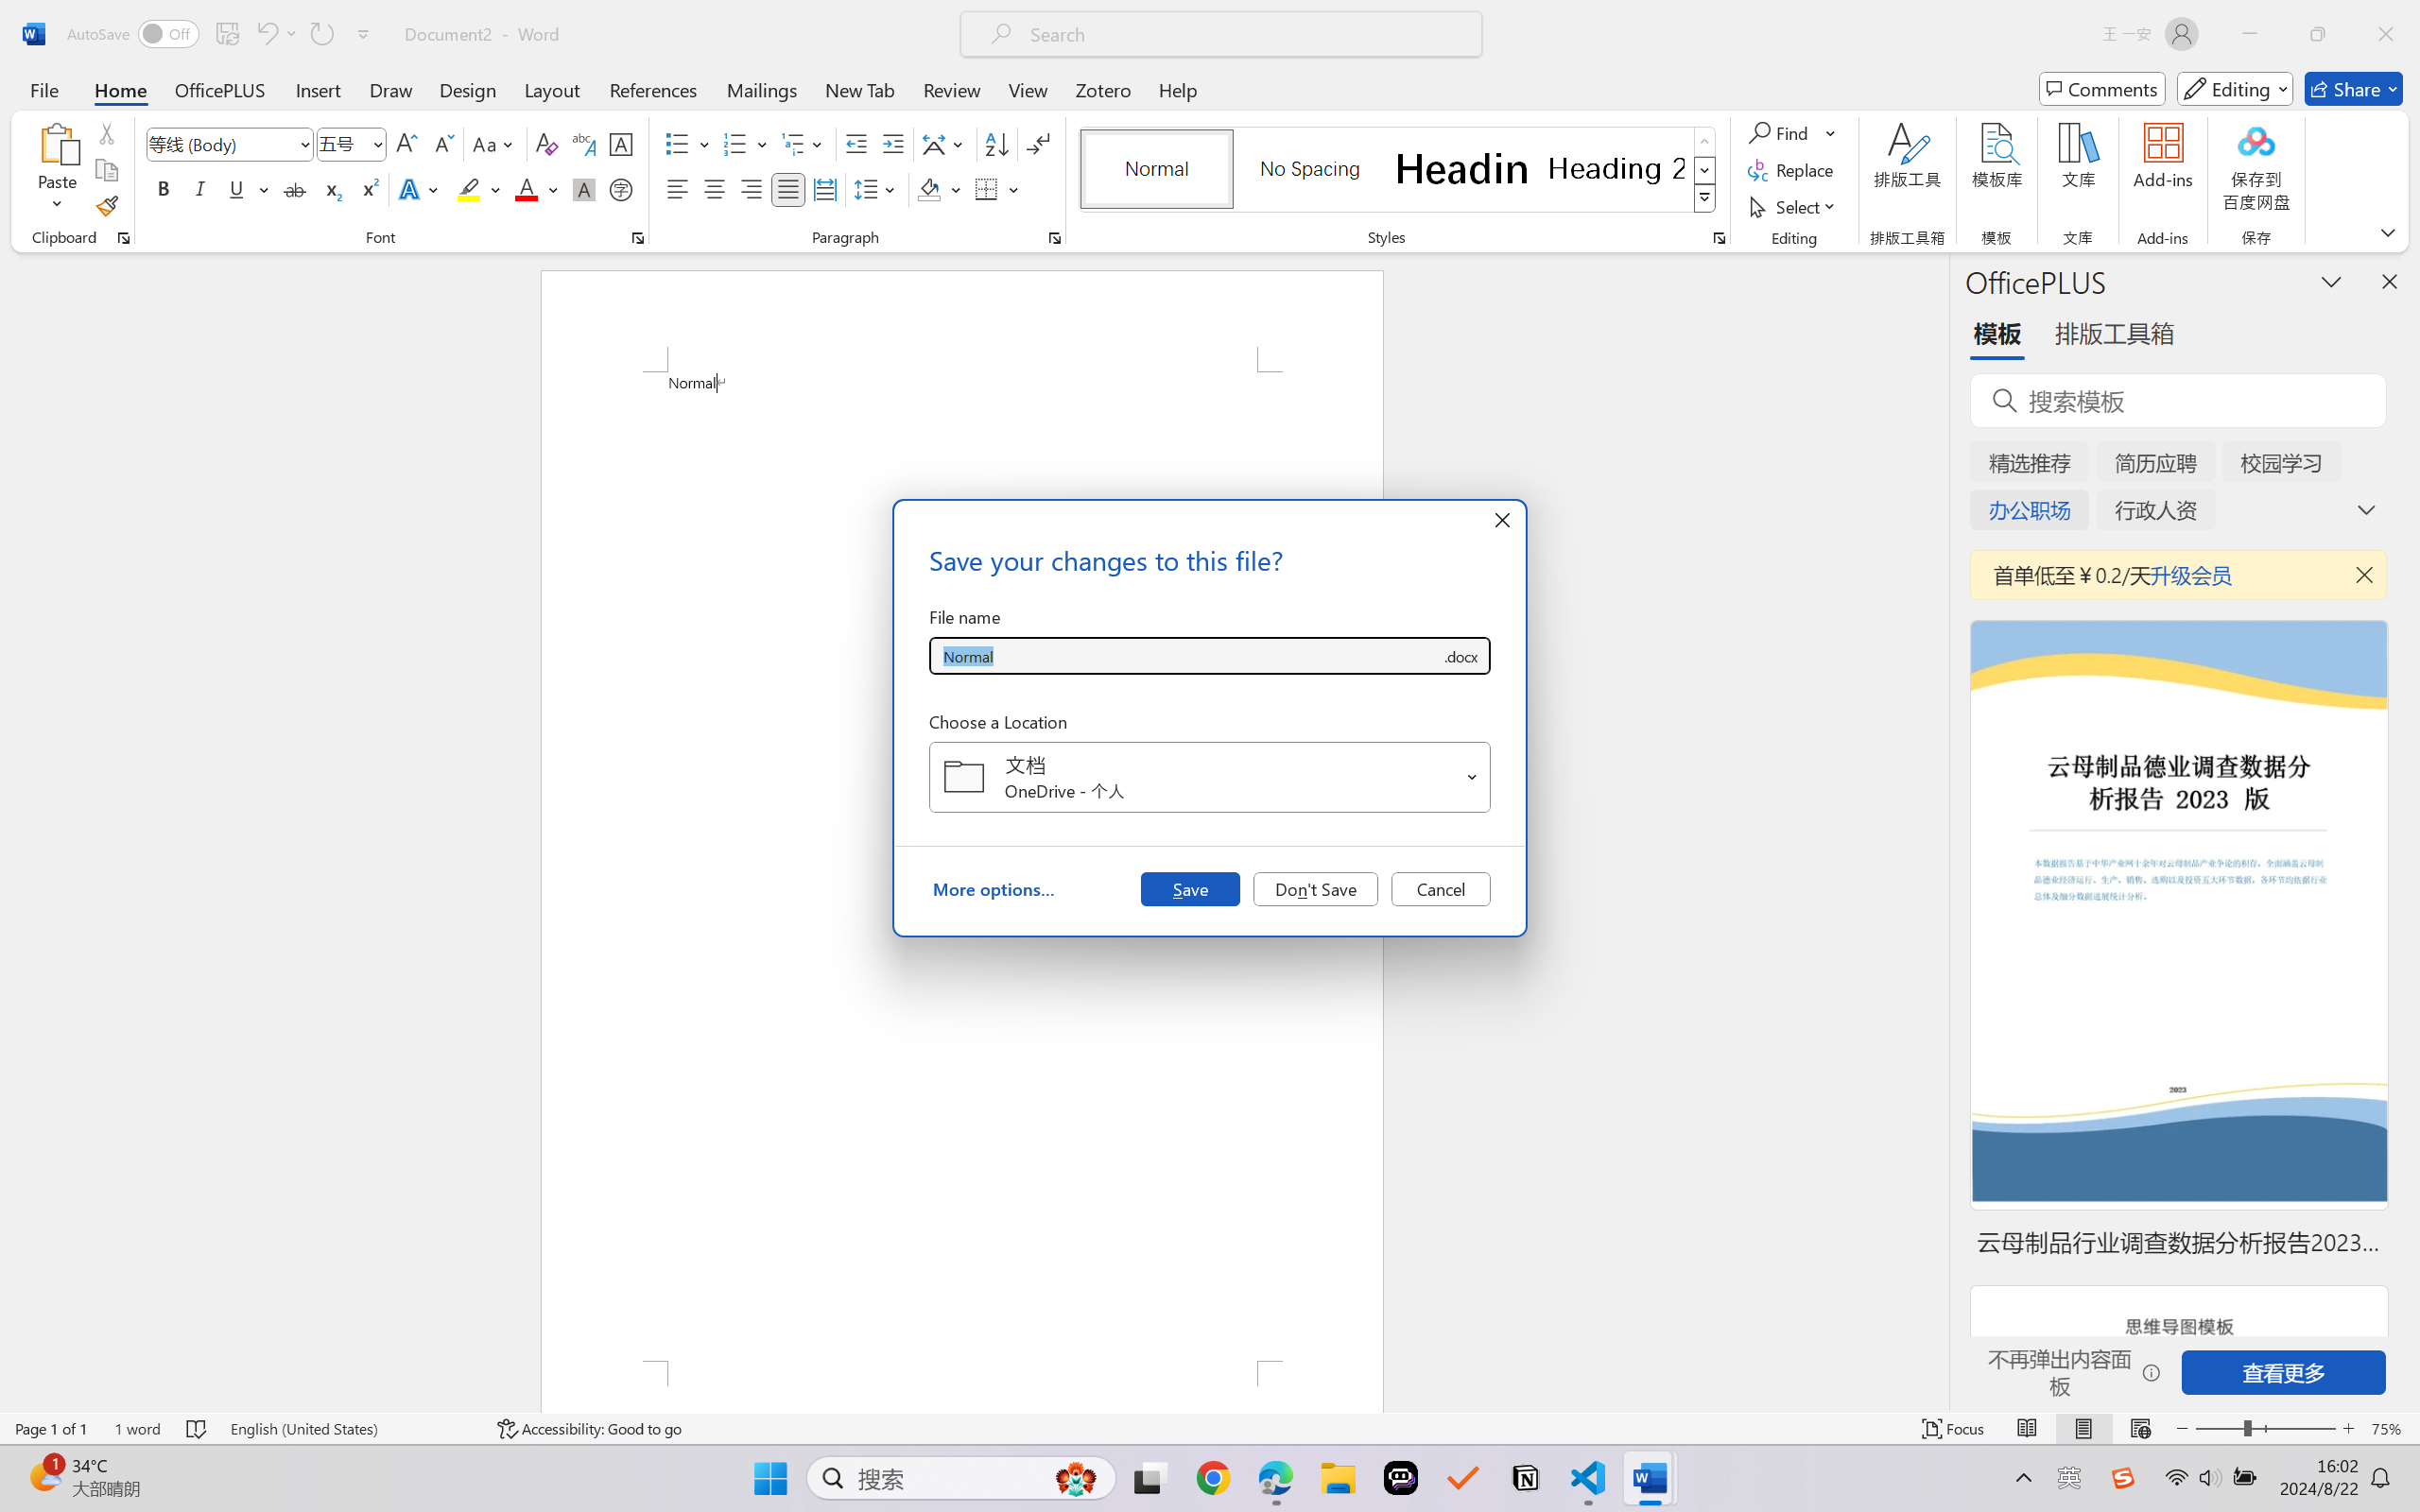 The height and width of the screenshot is (1512, 2420). Describe the element at coordinates (752, 189) in the screenshot. I see `Align Right` at that location.